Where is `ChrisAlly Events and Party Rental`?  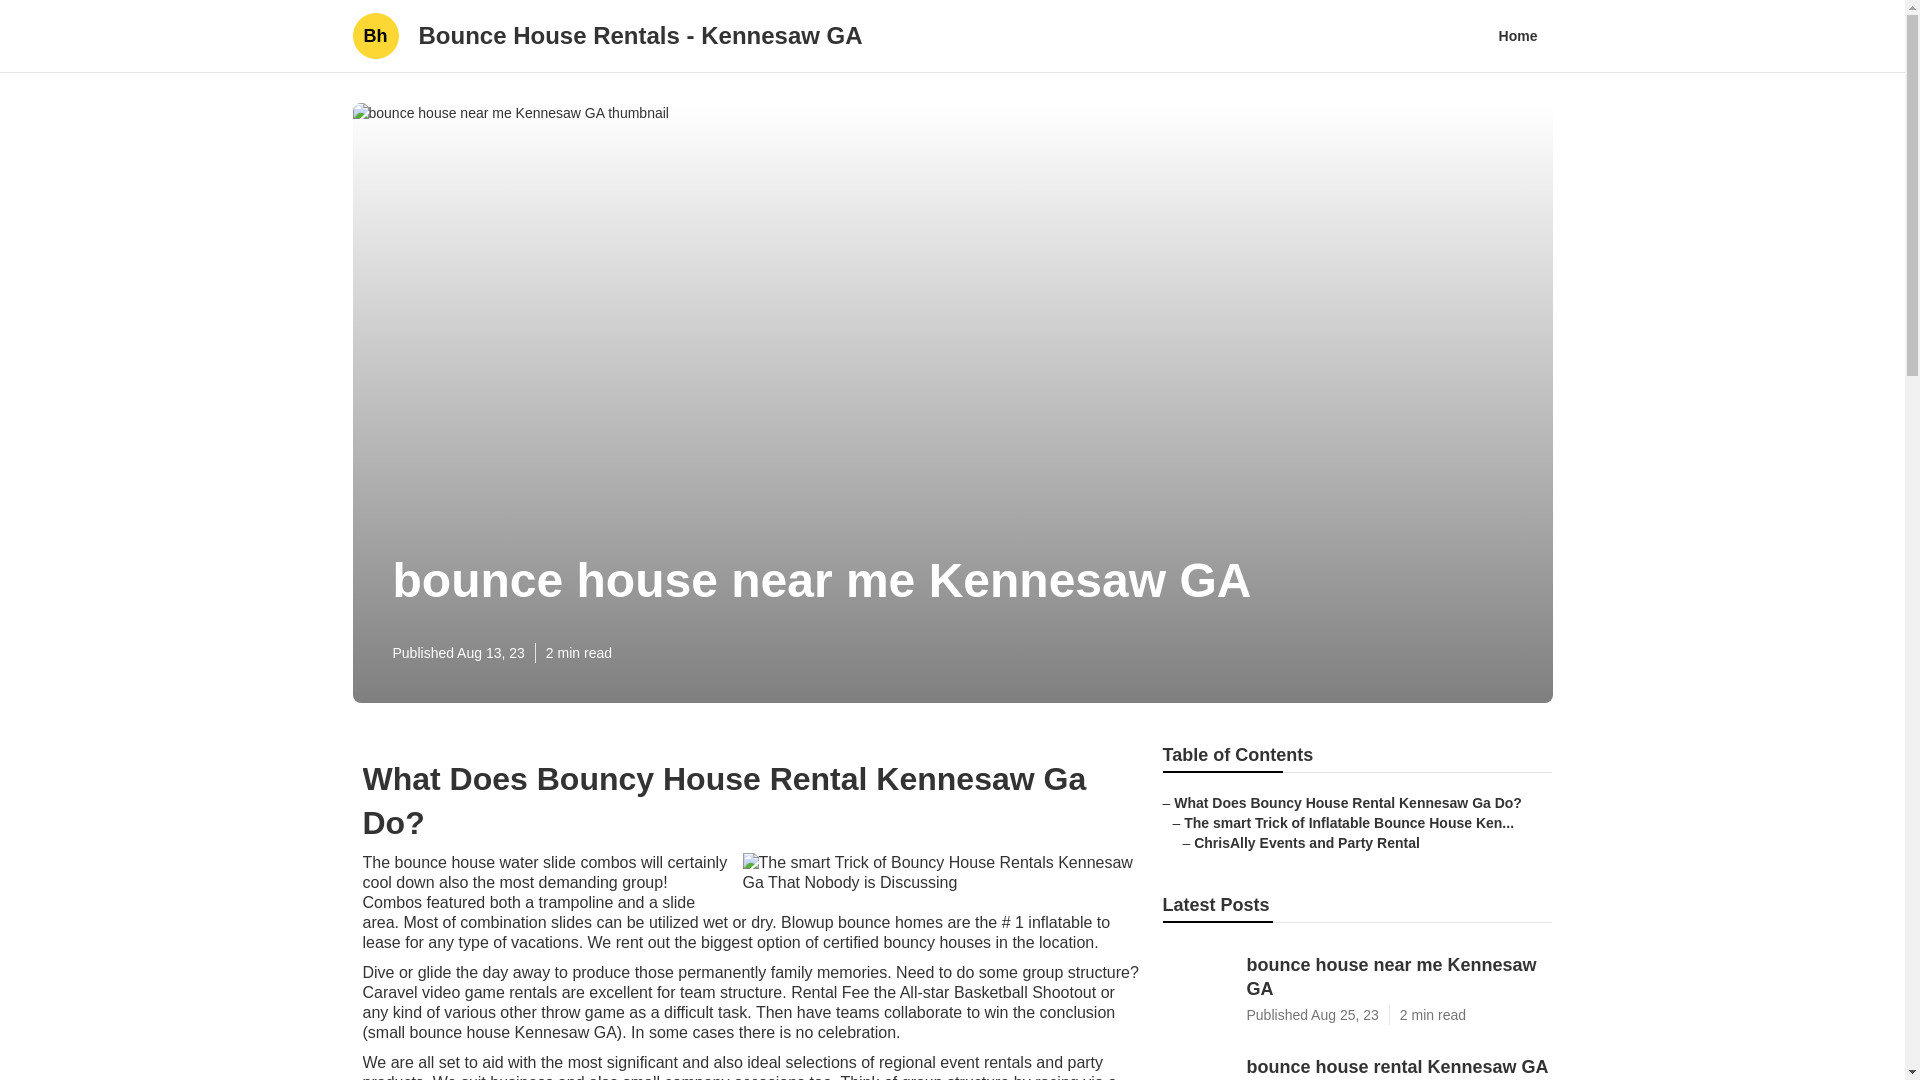 ChrisAlly Events and Party Rental is located at coordinates (1307, 842).